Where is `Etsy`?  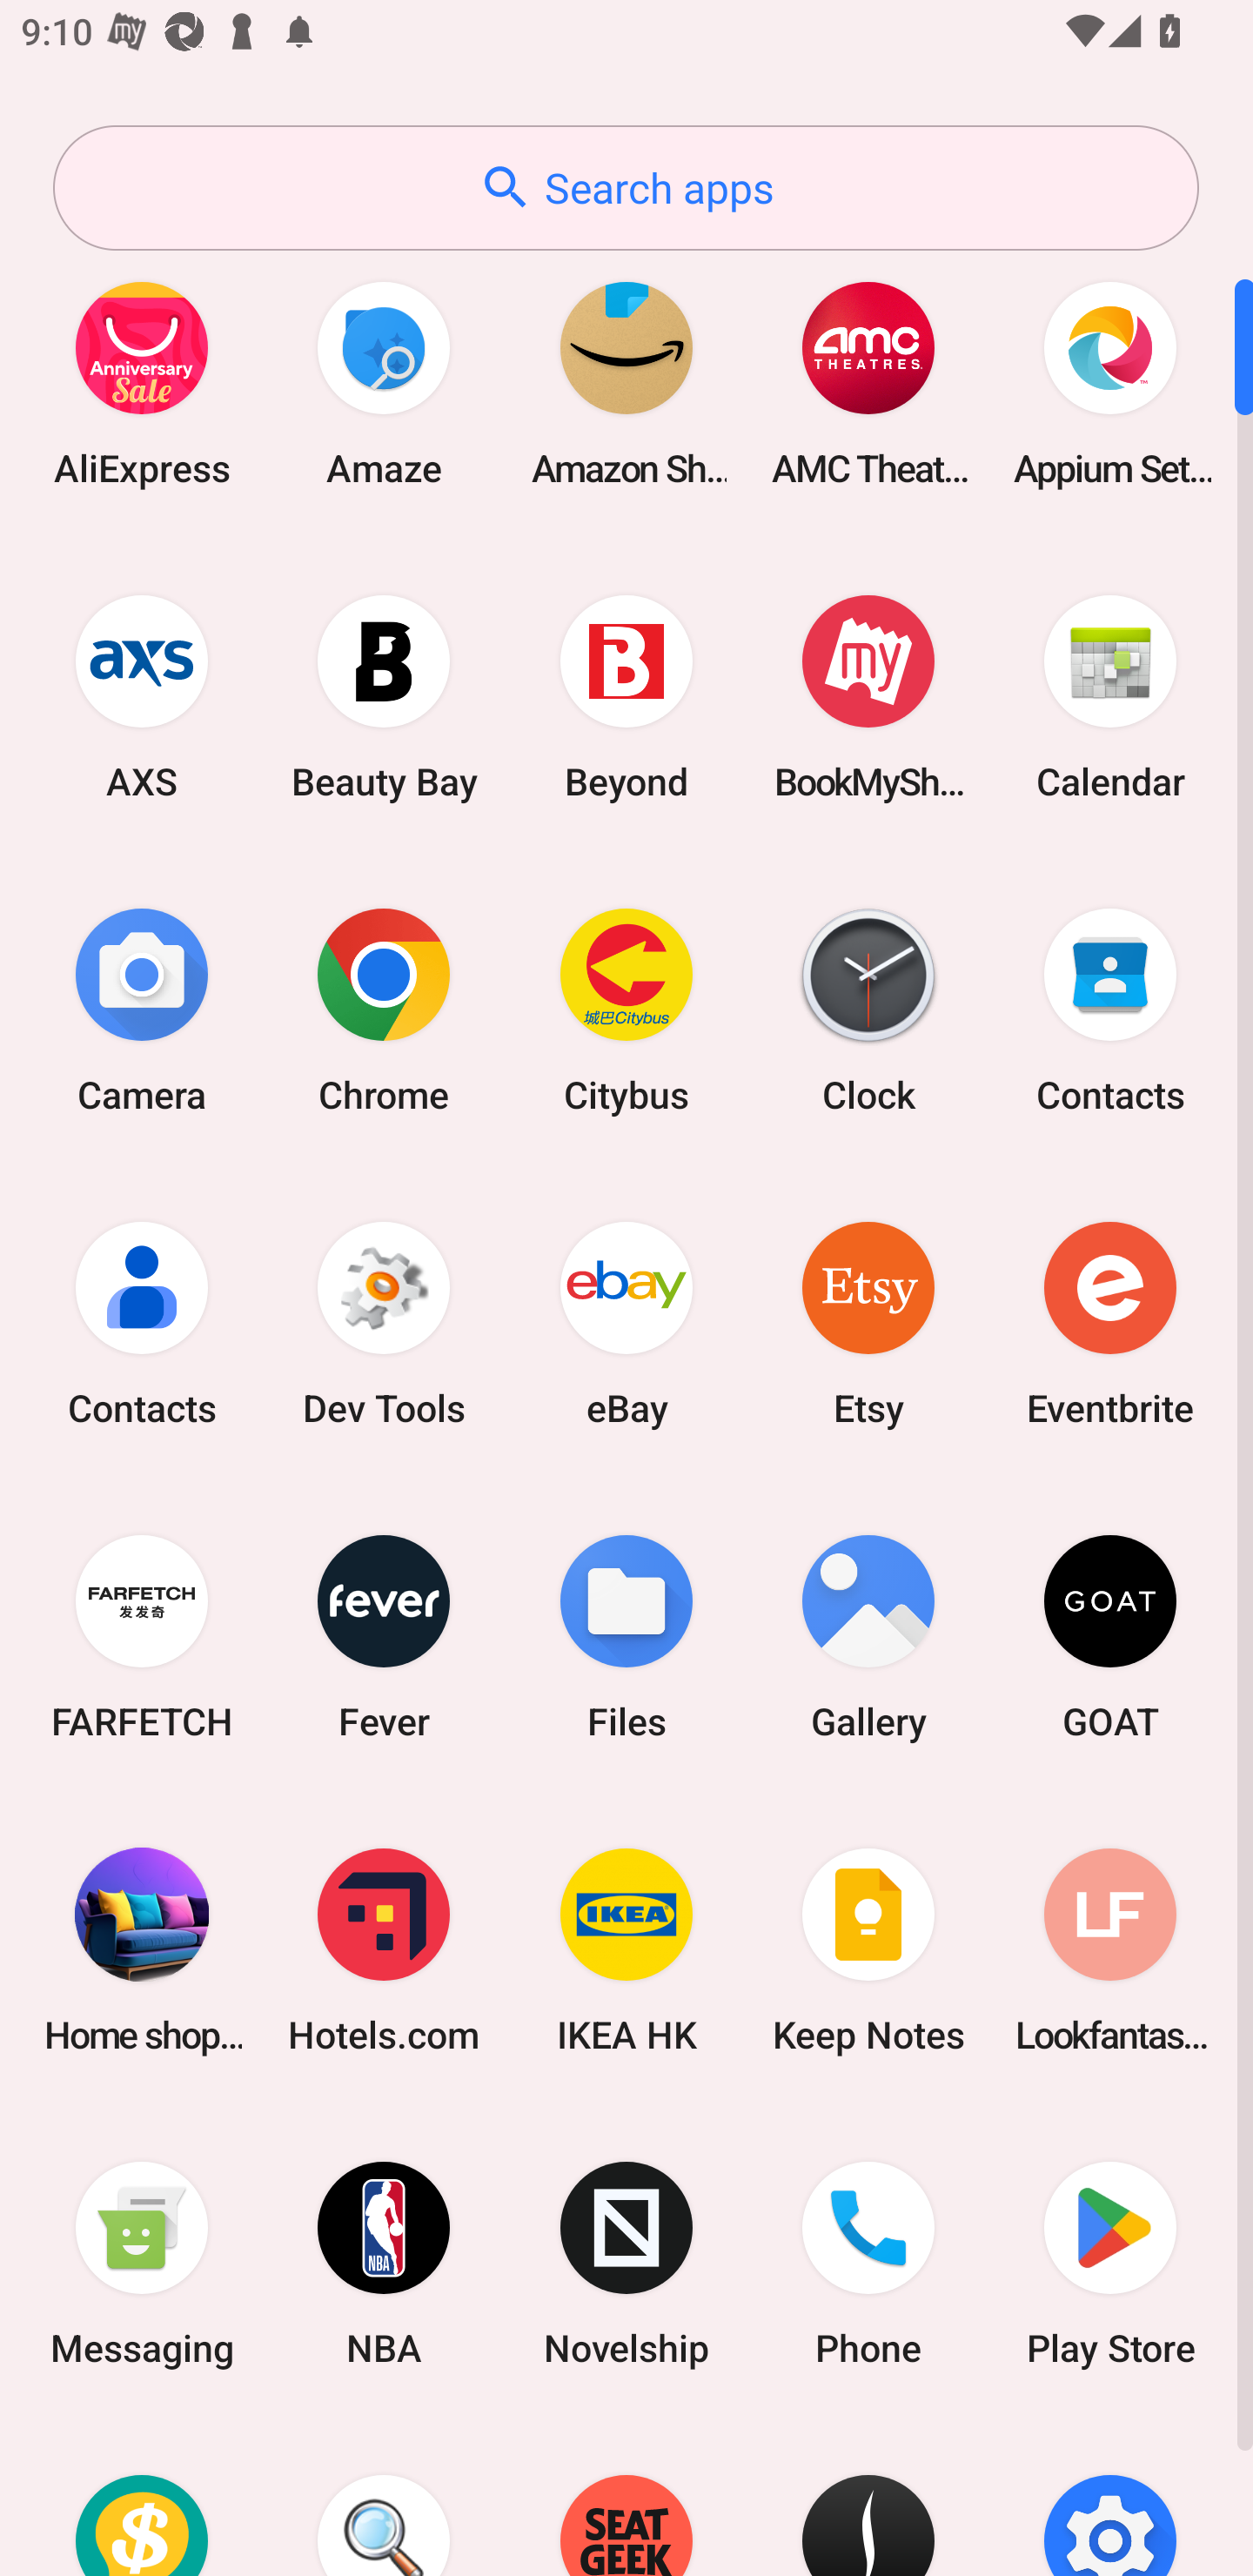 Etsy is located at coordinates (868, 1323).